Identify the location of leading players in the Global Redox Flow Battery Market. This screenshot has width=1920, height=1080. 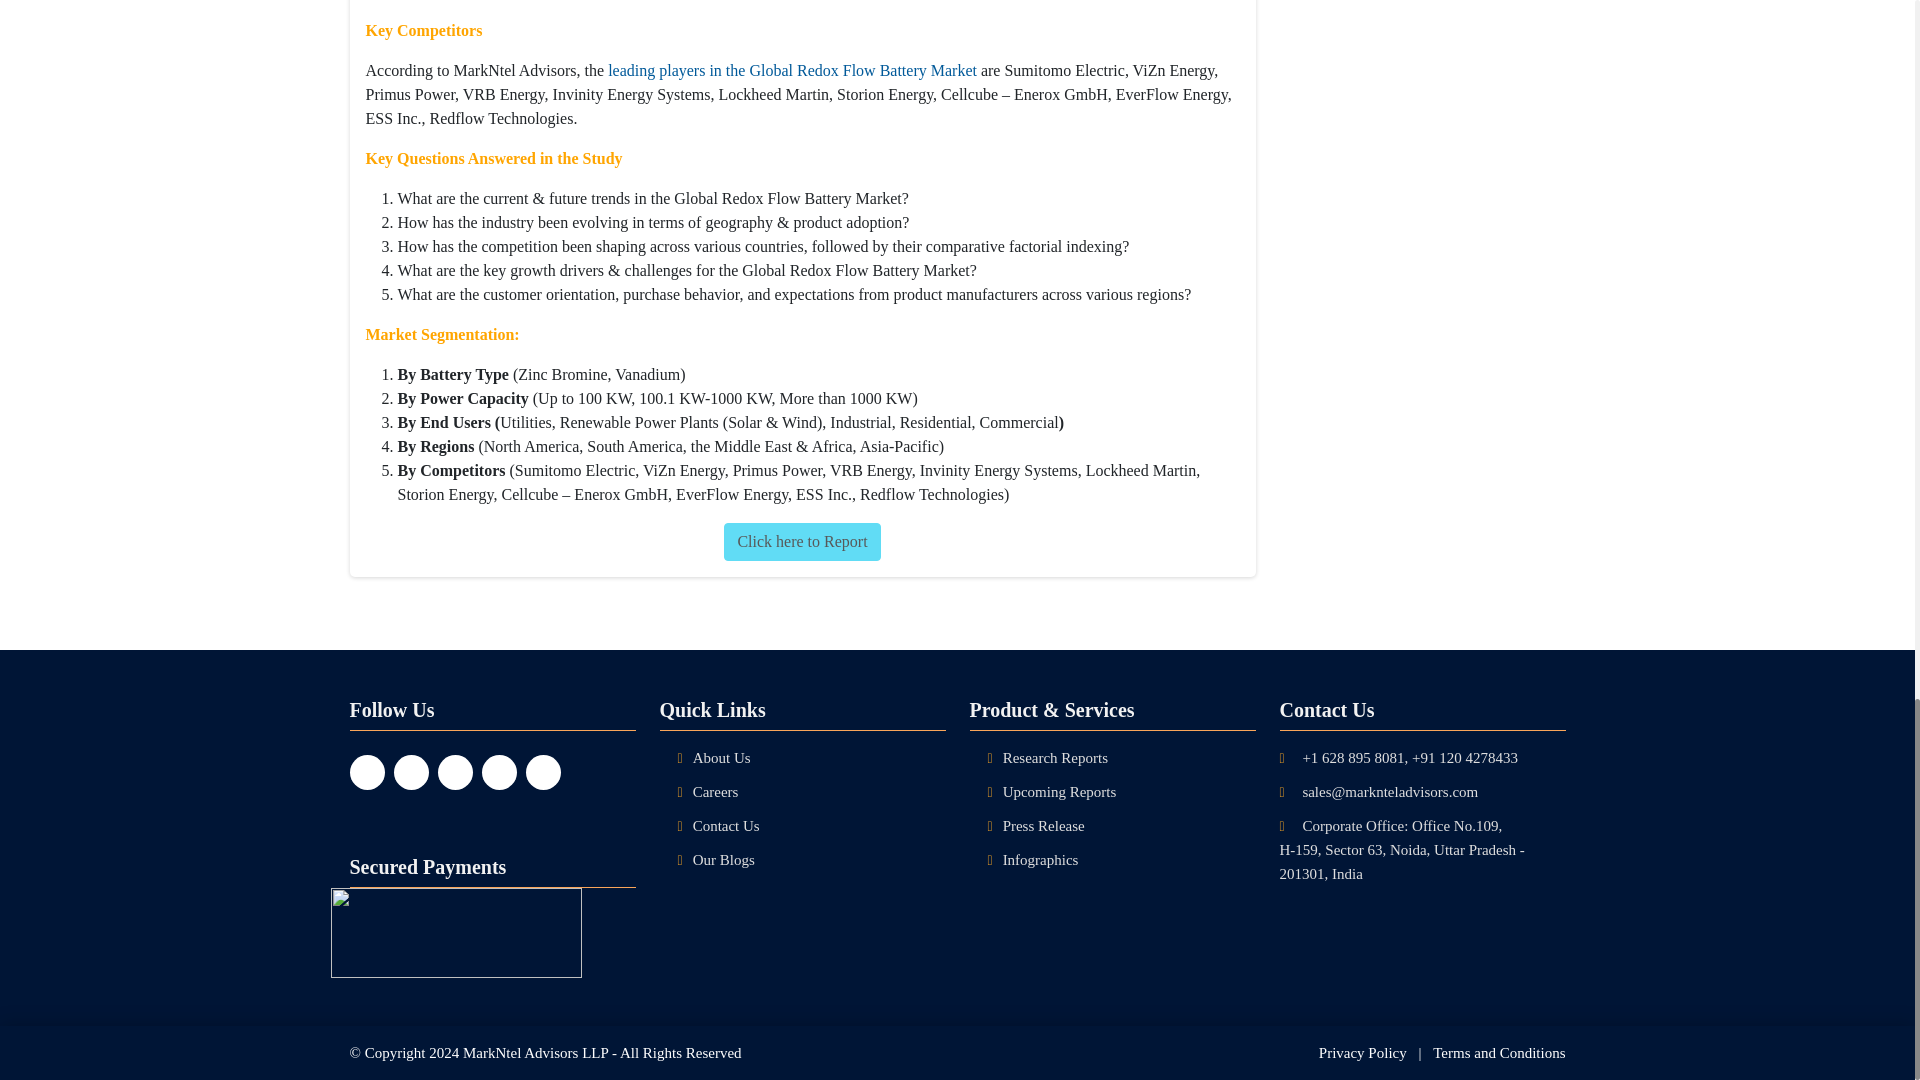
(794, 70).